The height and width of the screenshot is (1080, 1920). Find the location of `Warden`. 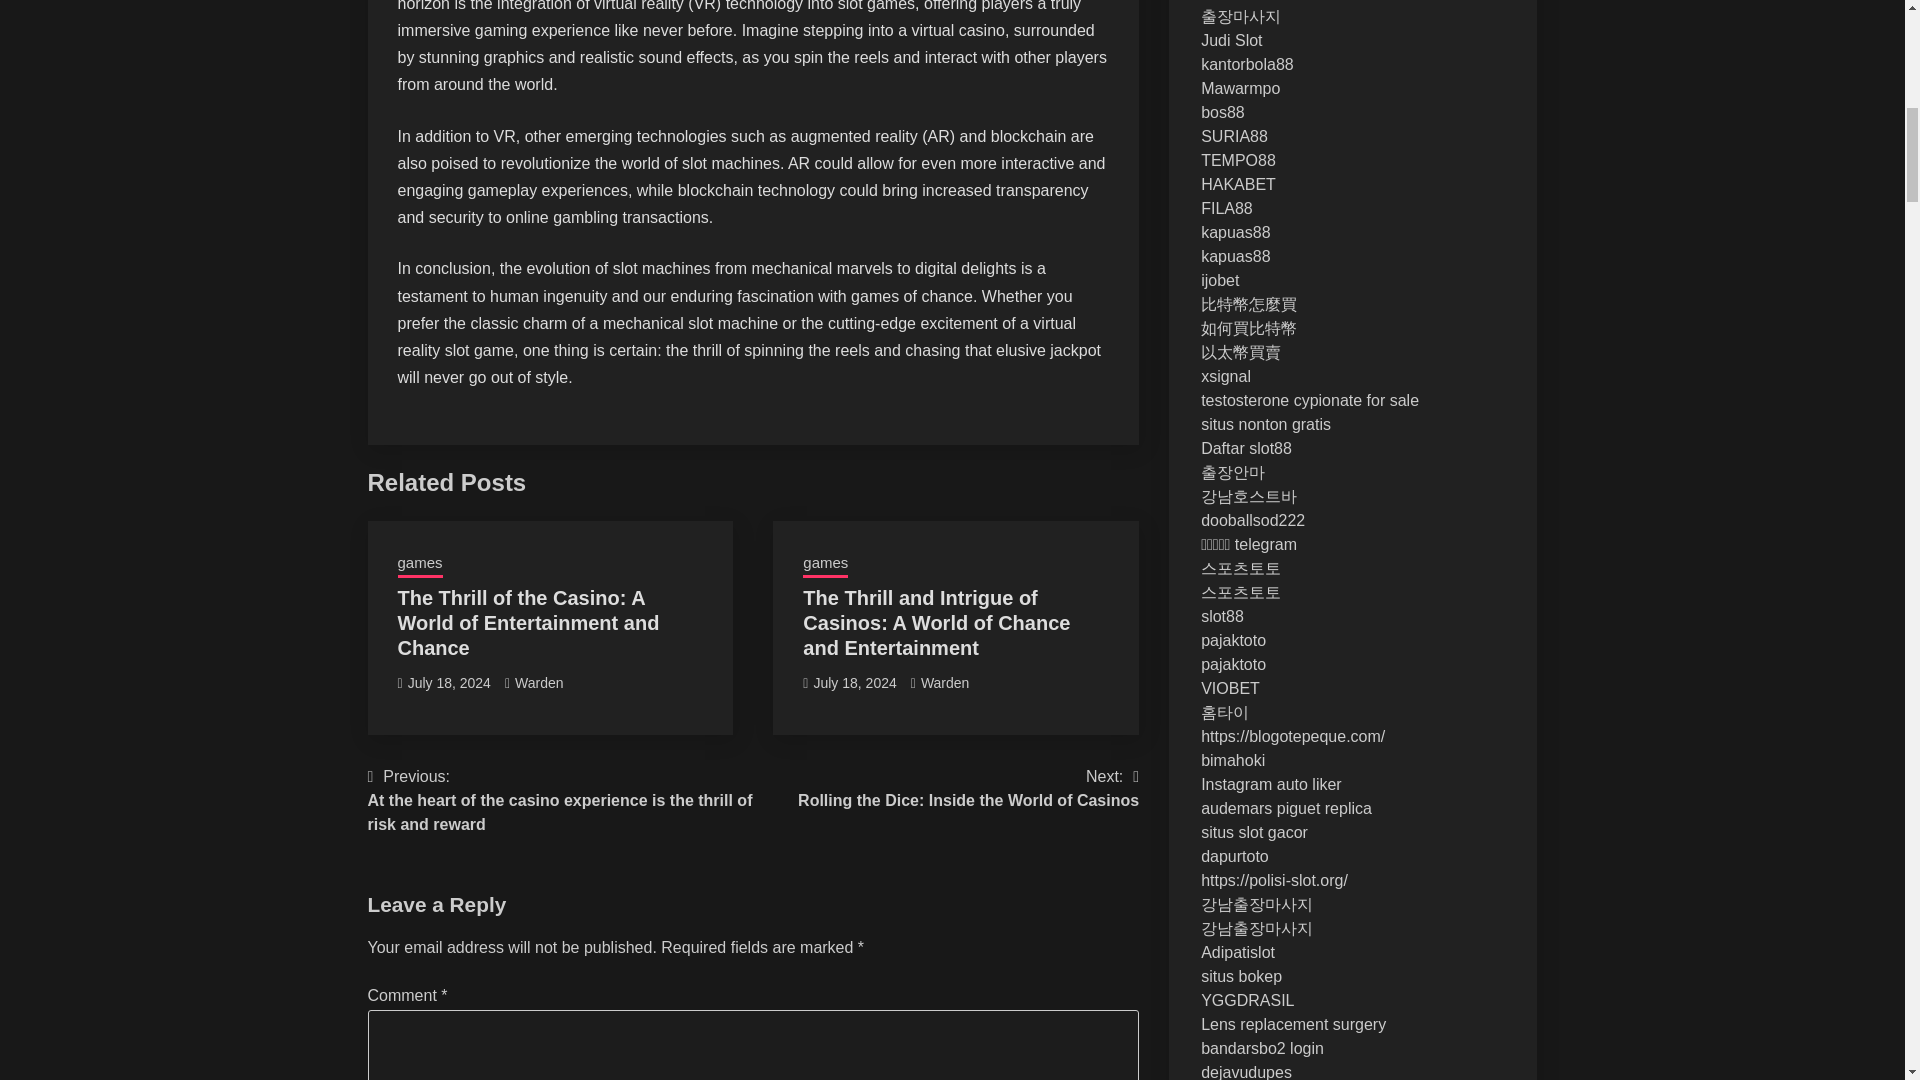

Warden is located at coordinates (945, 683).